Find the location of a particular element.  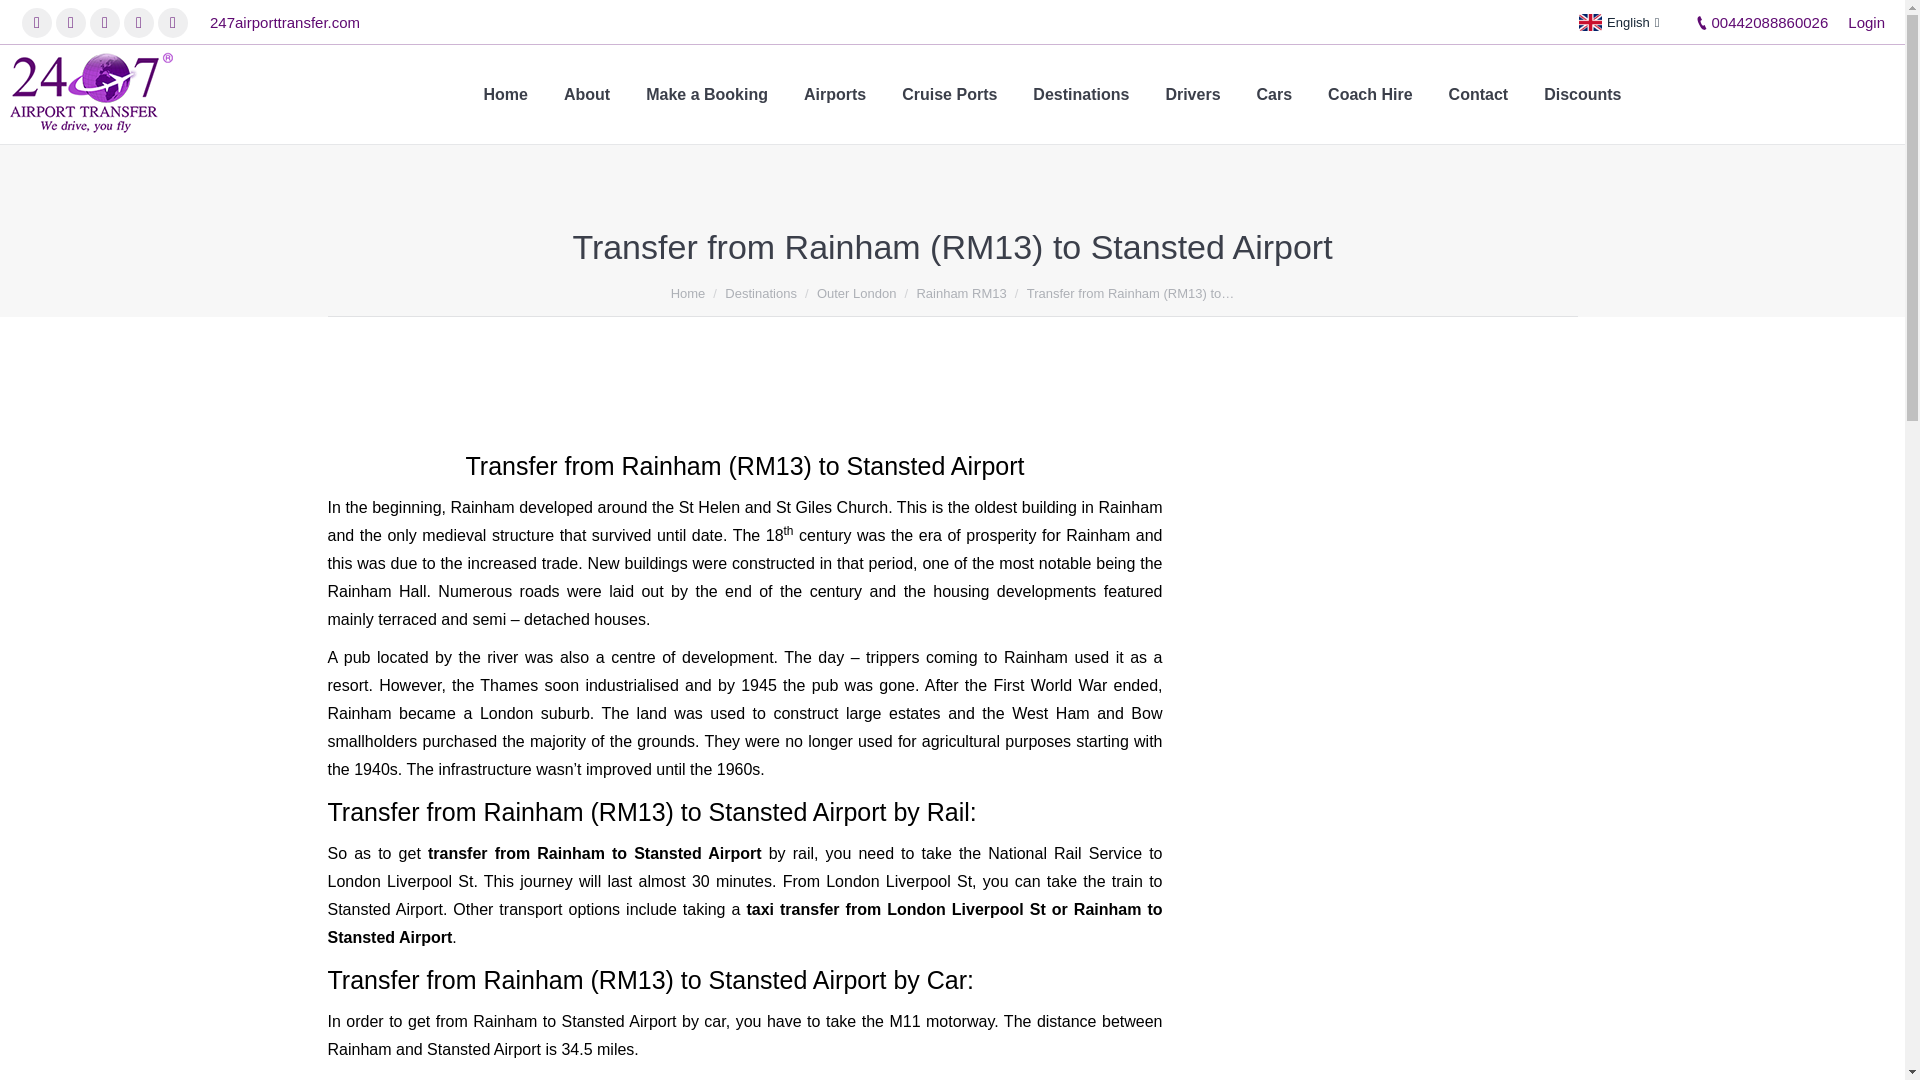

247airporttransfer.com is located at coordinates (284, 22).